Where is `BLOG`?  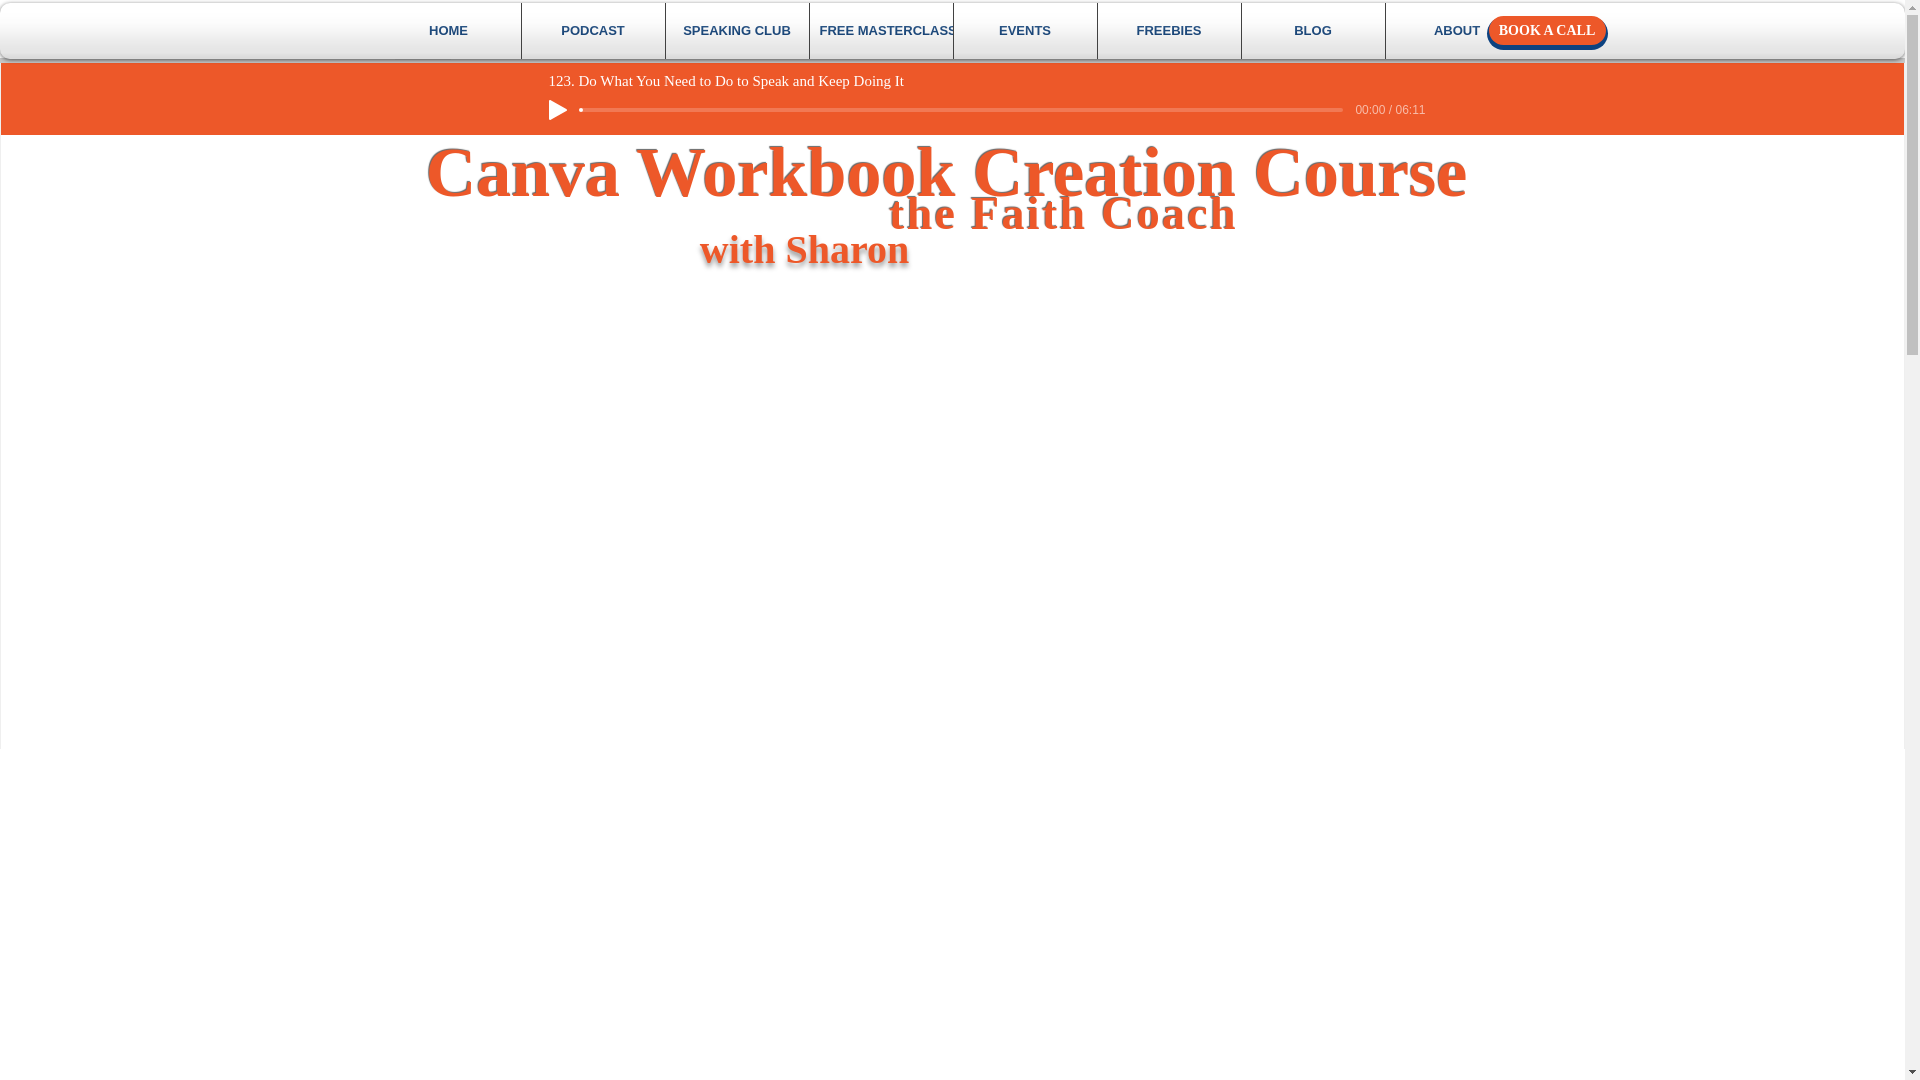
BLOG is located at coordinates (1313, 31).